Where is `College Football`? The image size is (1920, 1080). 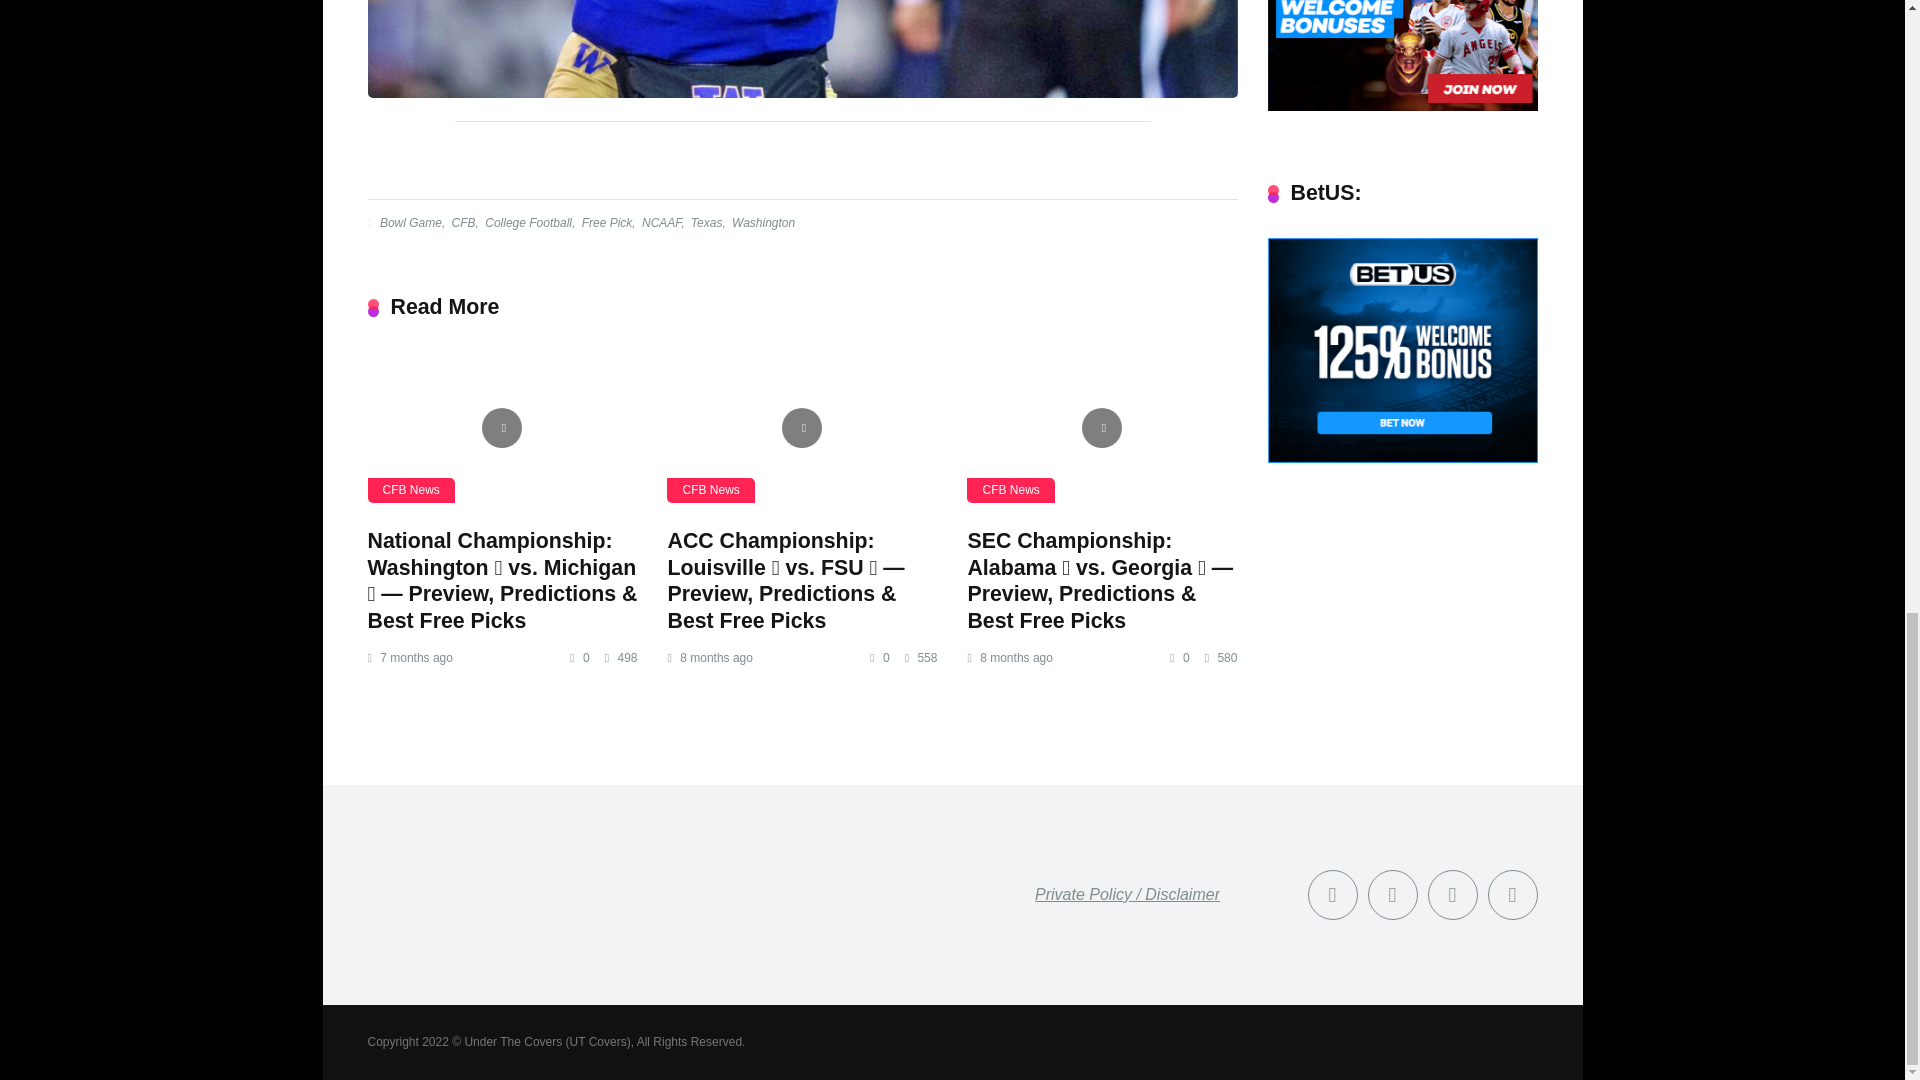
College Football is located at coordinates (526, 223).